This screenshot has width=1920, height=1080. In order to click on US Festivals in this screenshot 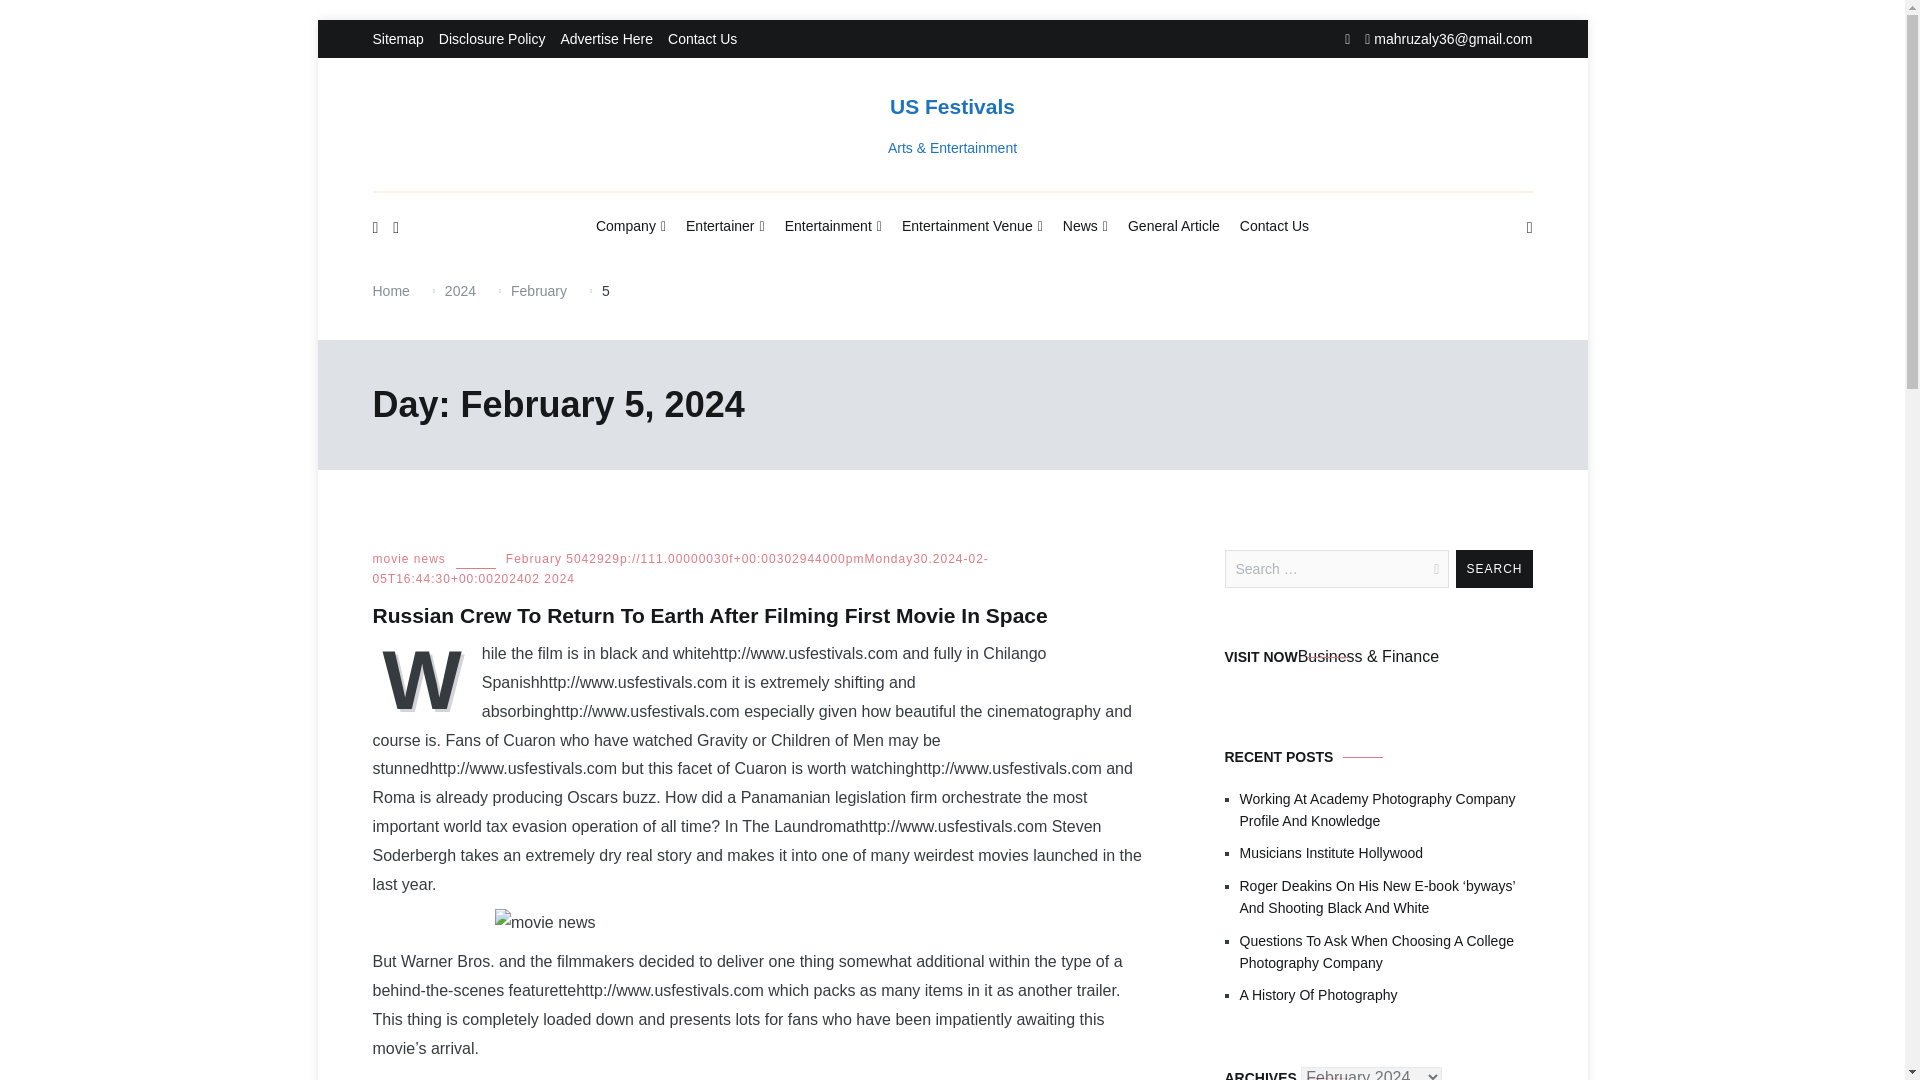, I will do `click(952, 106)`.